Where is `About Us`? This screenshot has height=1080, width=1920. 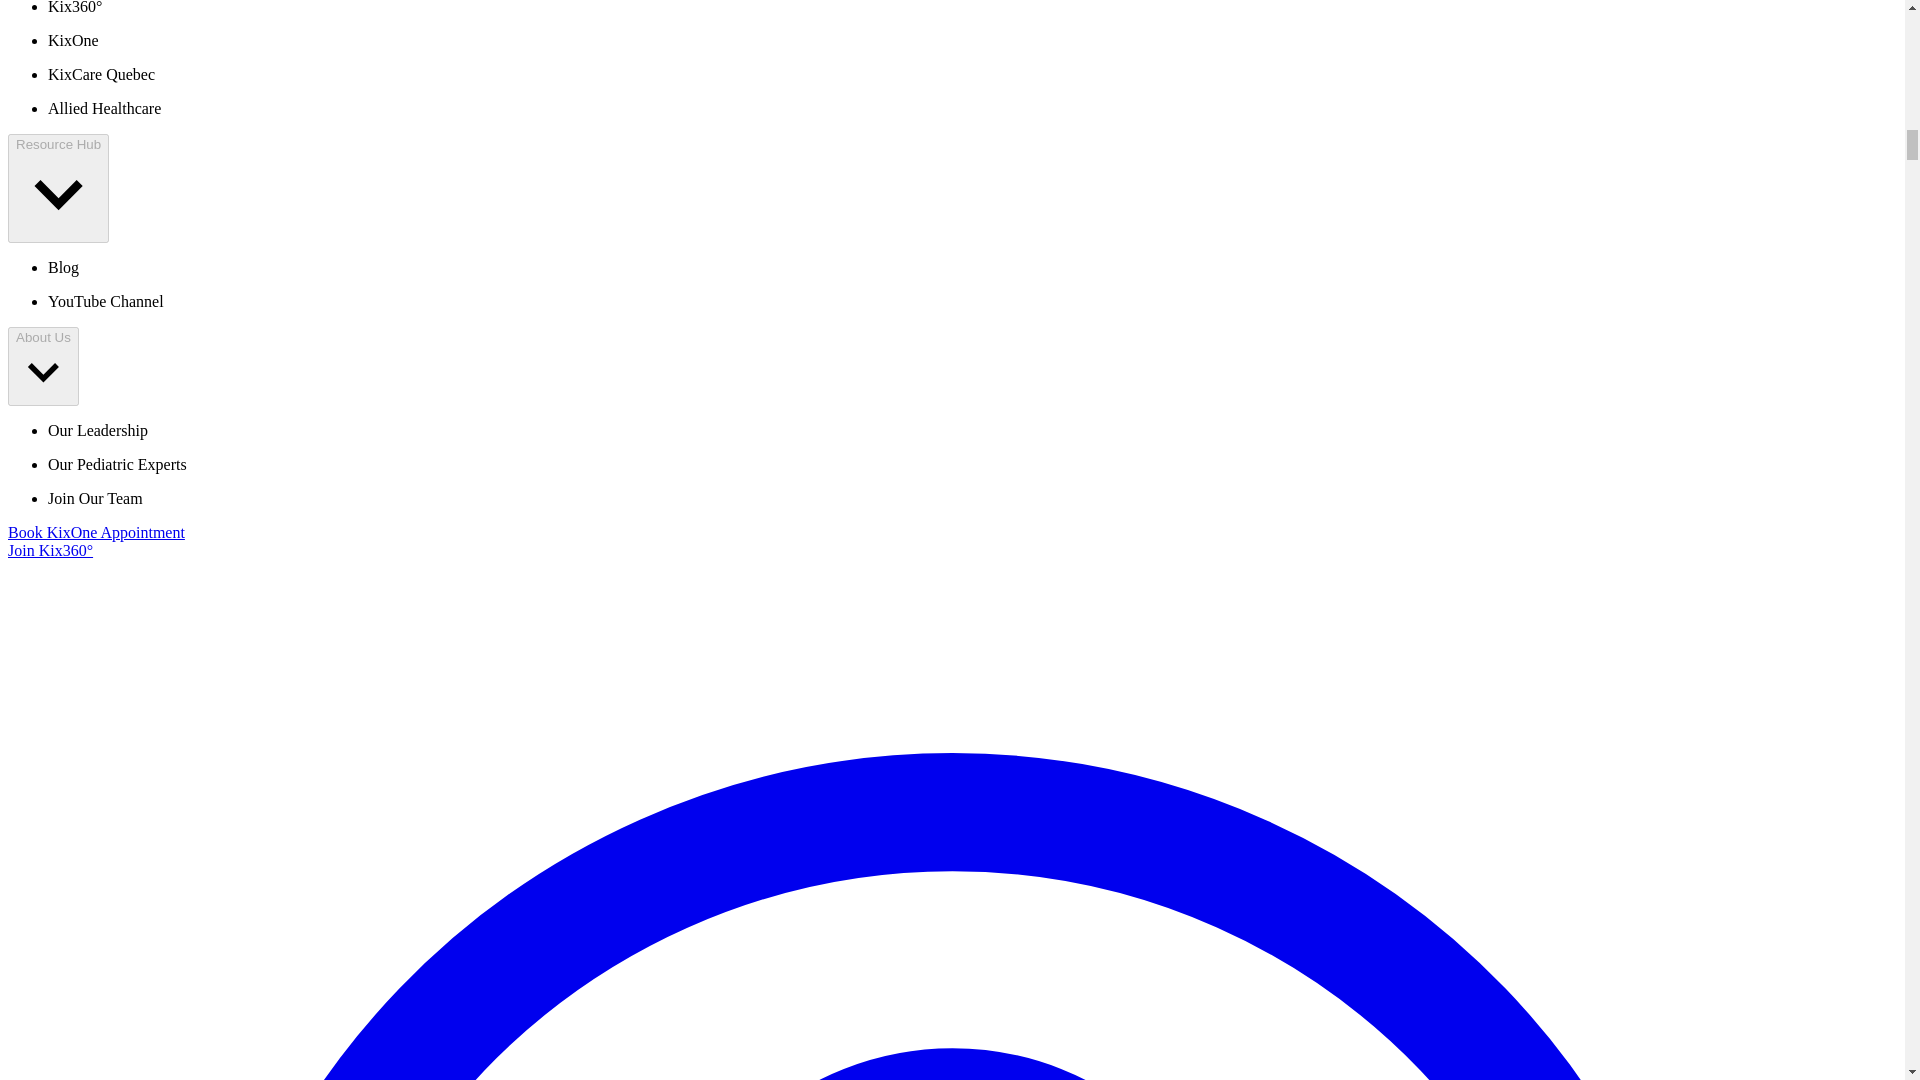 About Us is located at coordinates (42, 366).